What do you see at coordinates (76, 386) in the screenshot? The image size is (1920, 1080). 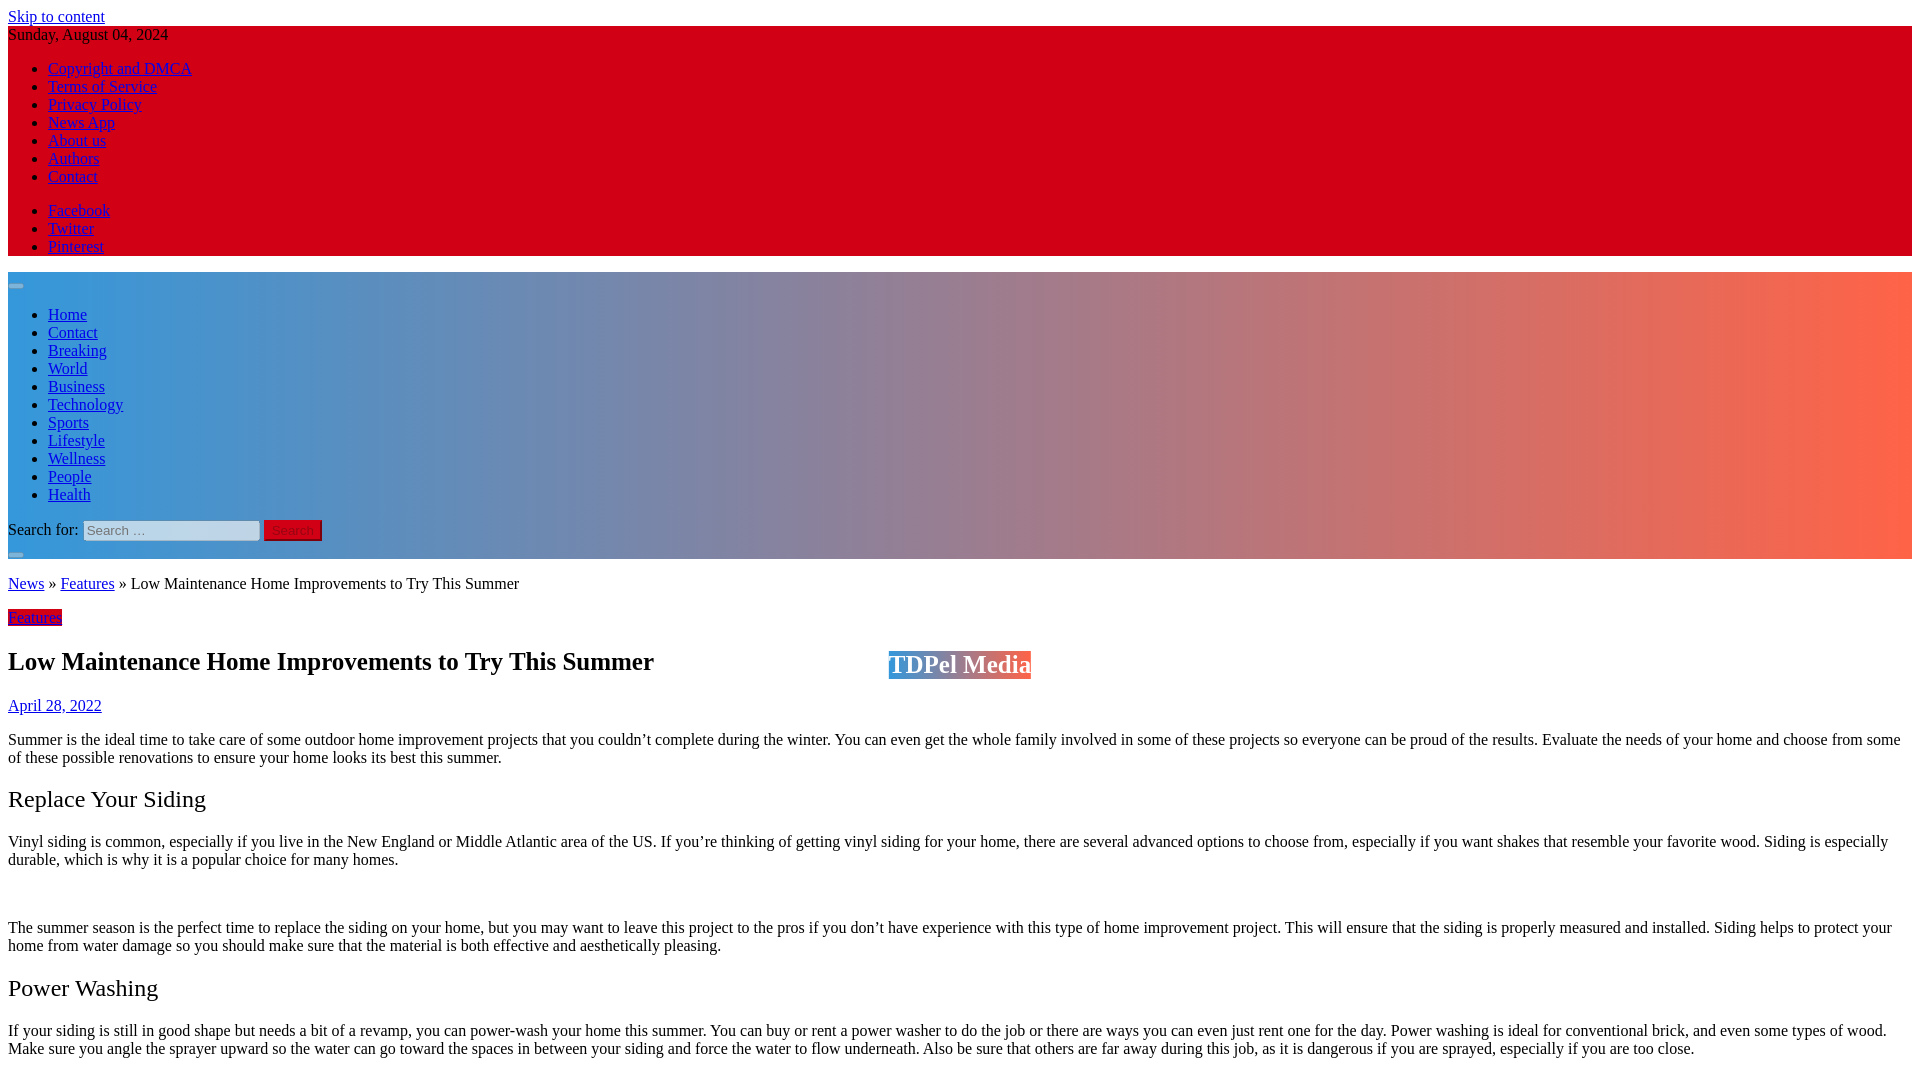 I see `Business` at bounding box center [76, 386].